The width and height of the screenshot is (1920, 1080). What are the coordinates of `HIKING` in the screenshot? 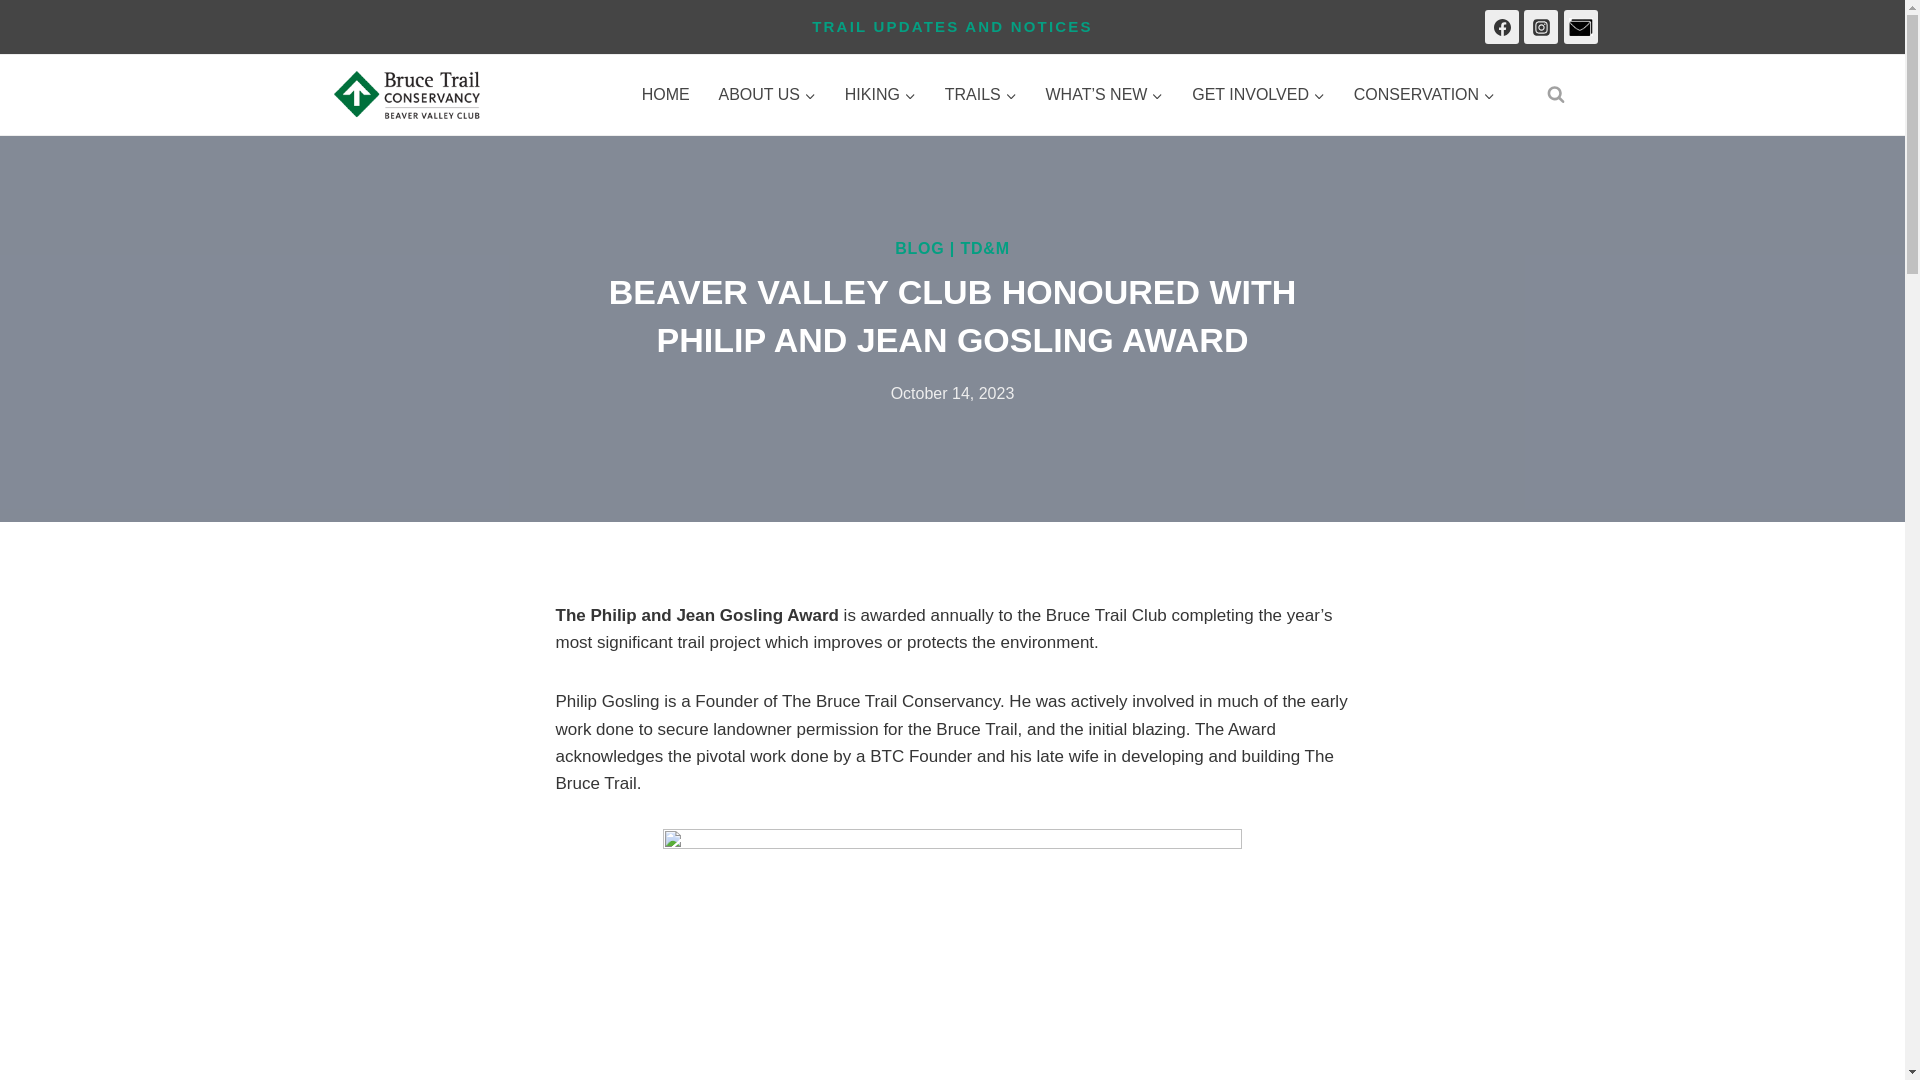 It's located at (879, 95).